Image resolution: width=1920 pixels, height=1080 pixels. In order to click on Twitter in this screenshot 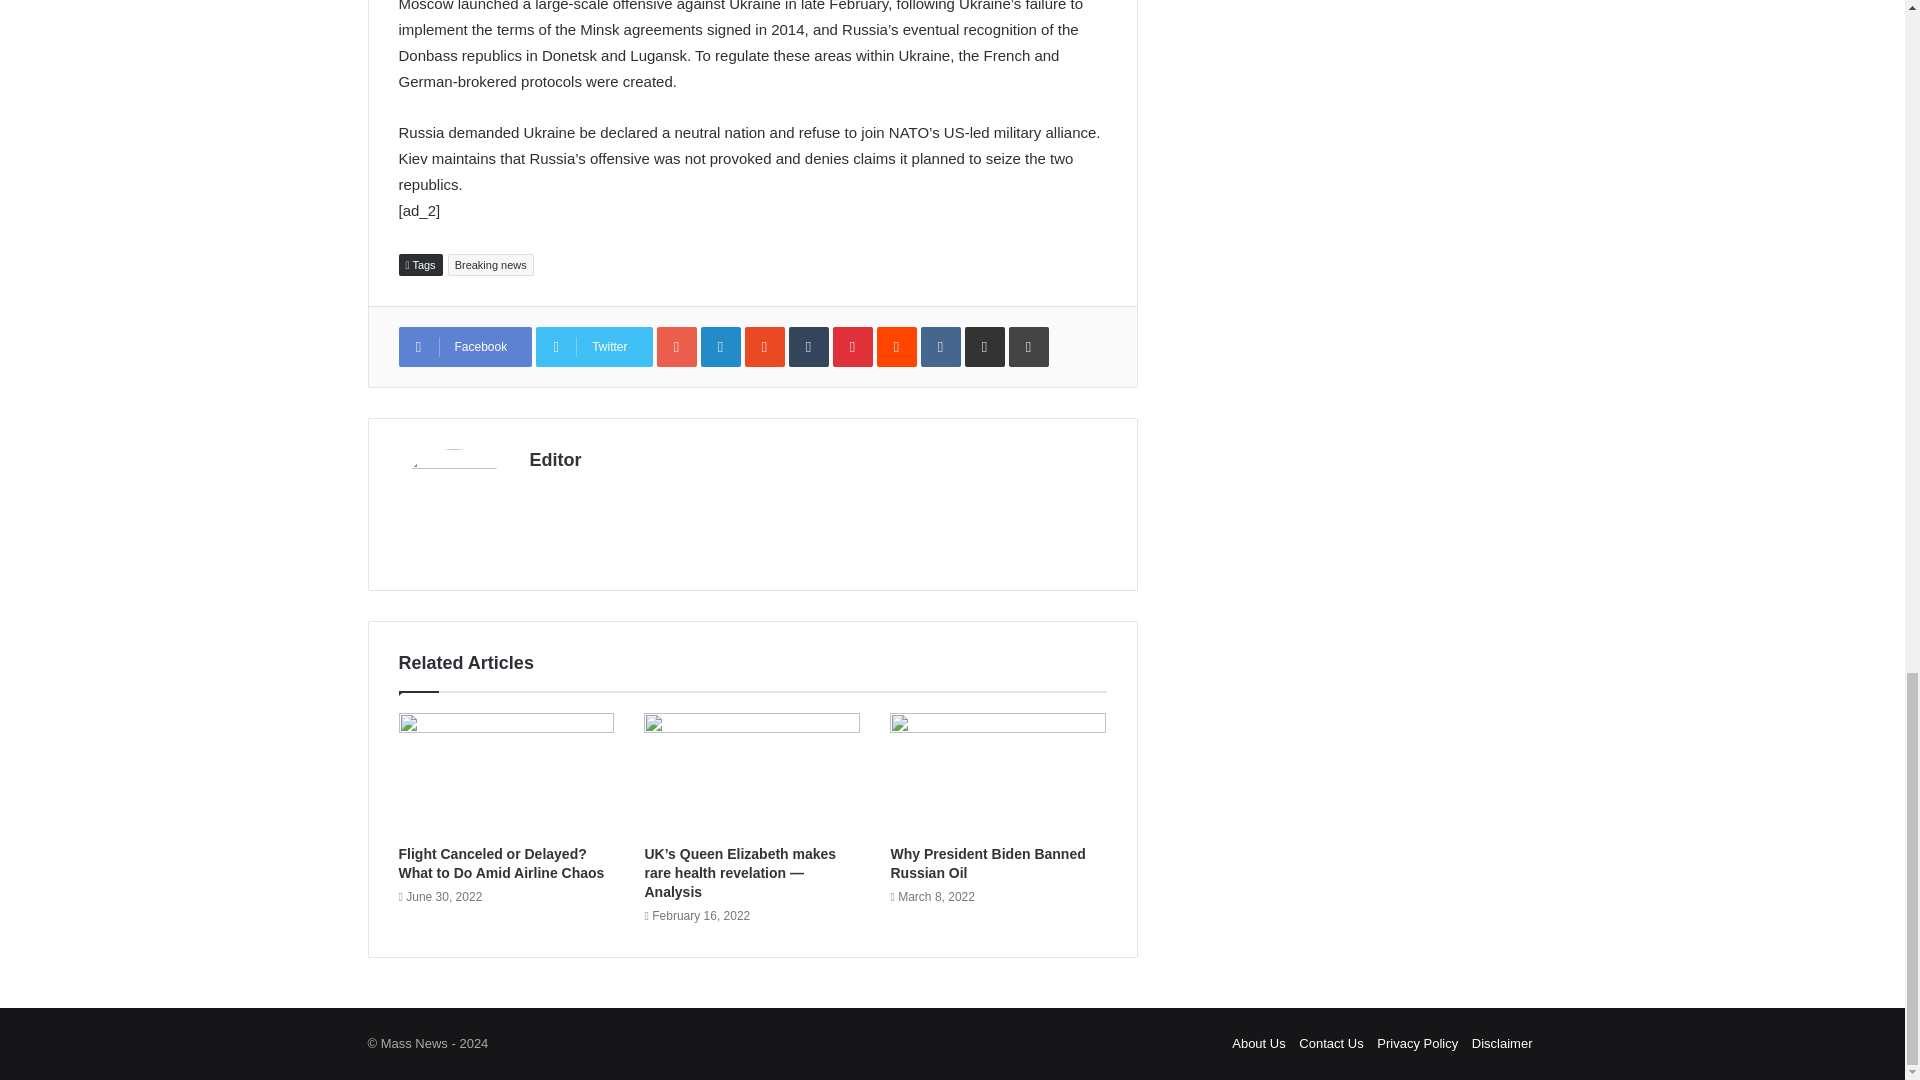, I will do `click(594, 347)`.